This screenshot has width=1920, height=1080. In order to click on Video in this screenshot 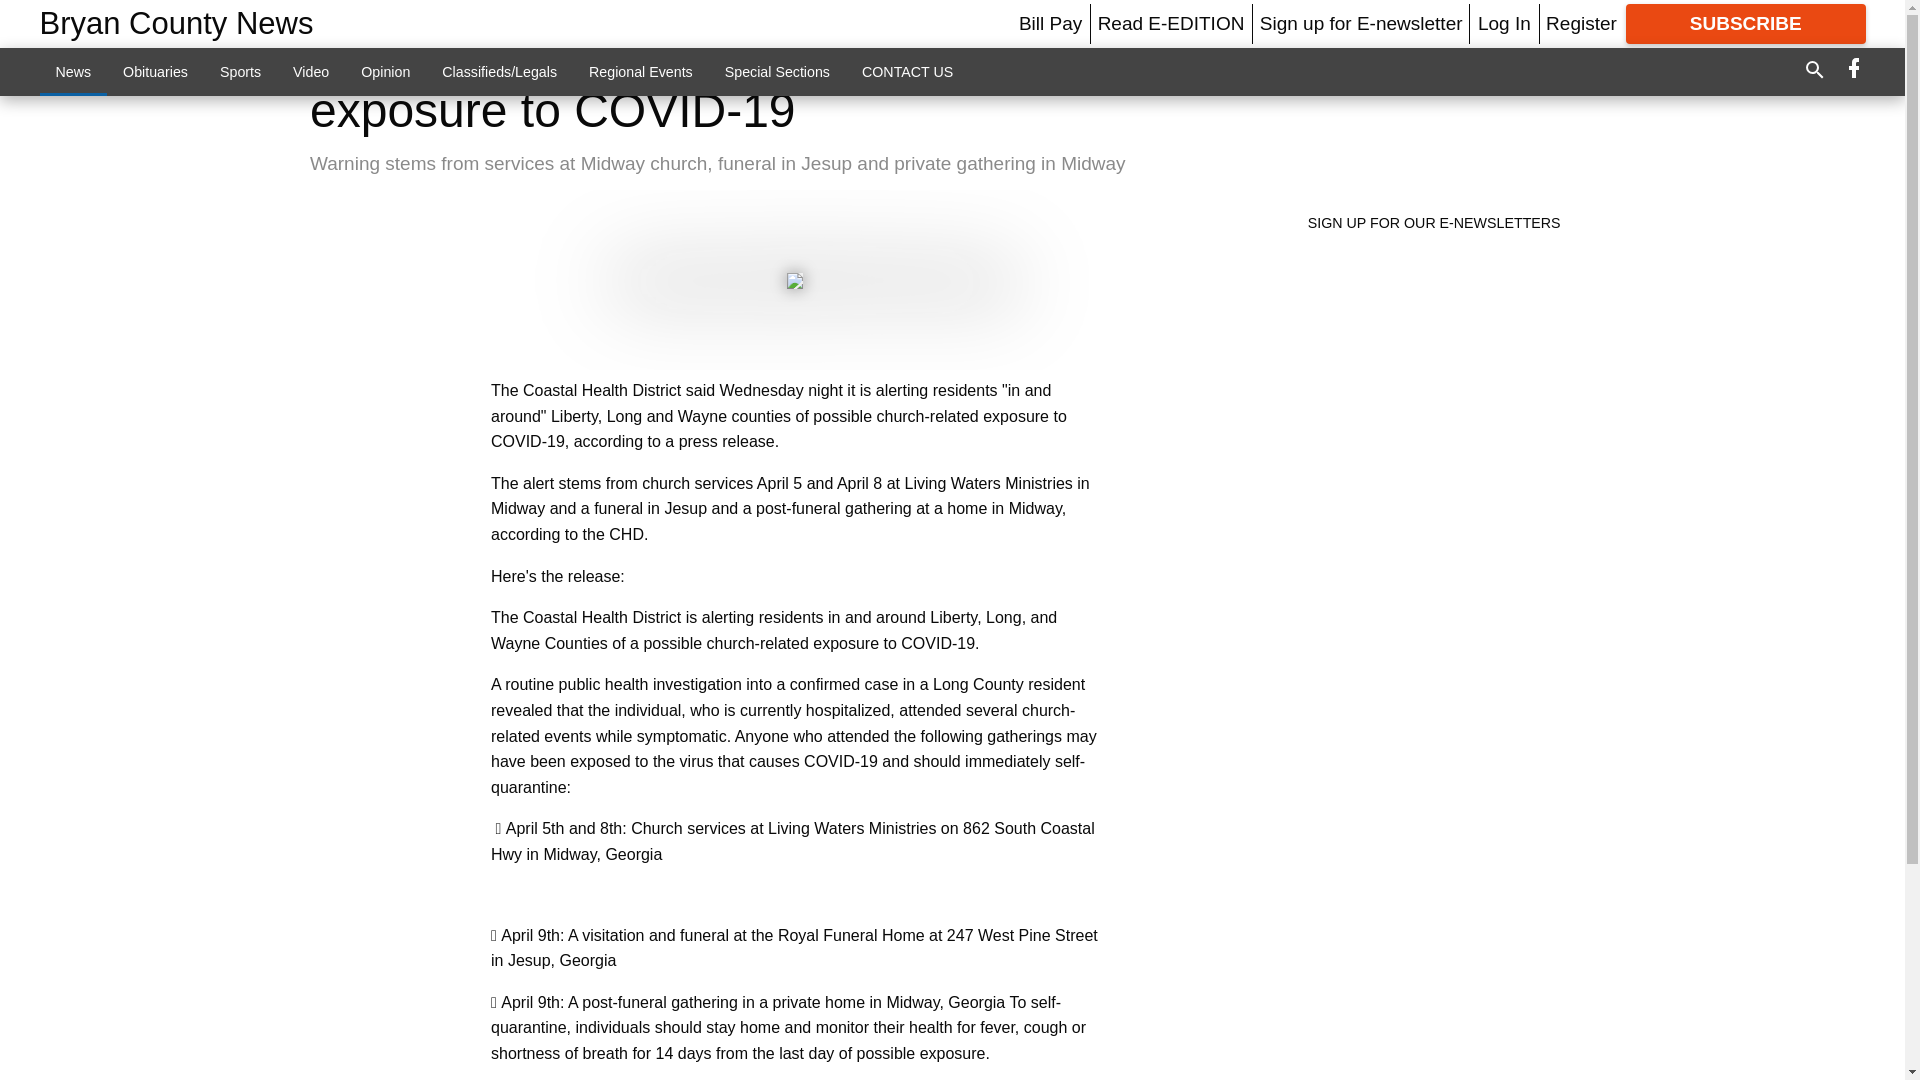, I will do `click(310, 71)`.